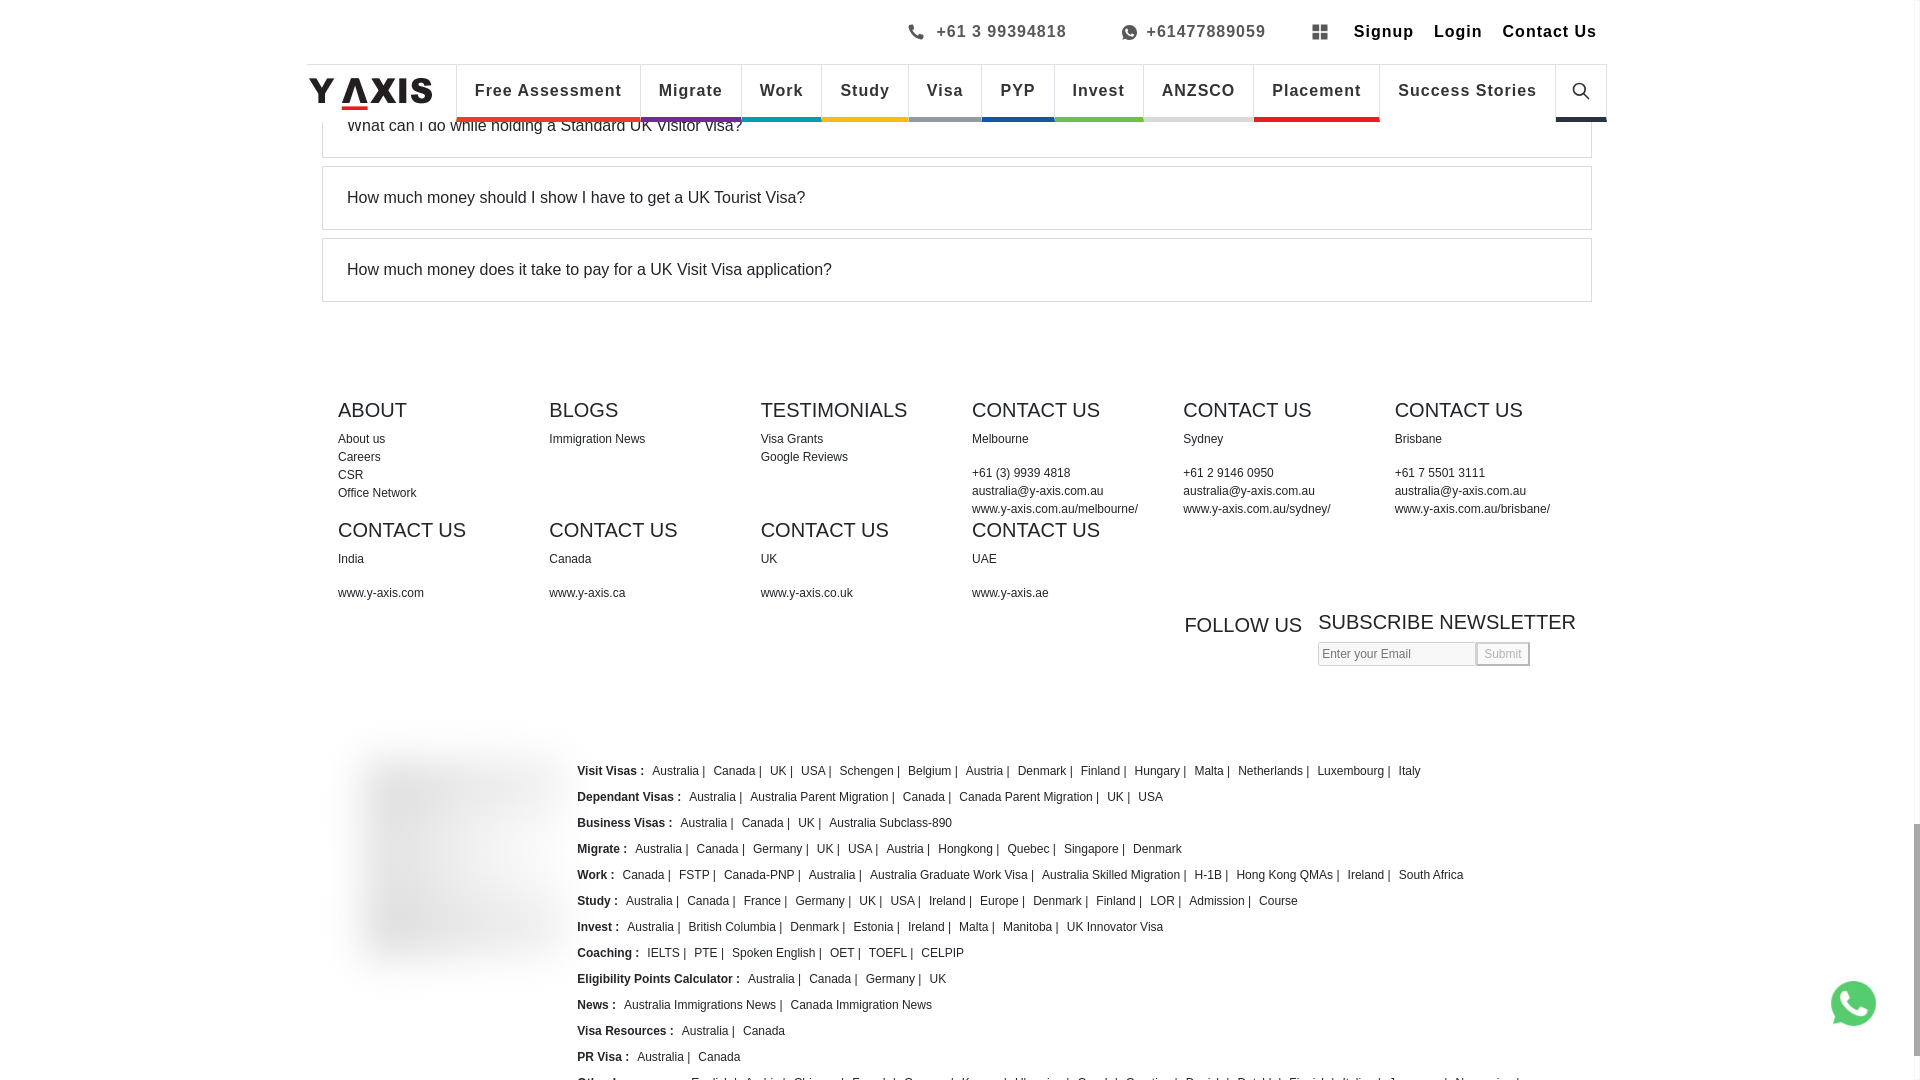  Describe the element at coordinates (428, 456) in the screenshot. I see `Careers` at that location.